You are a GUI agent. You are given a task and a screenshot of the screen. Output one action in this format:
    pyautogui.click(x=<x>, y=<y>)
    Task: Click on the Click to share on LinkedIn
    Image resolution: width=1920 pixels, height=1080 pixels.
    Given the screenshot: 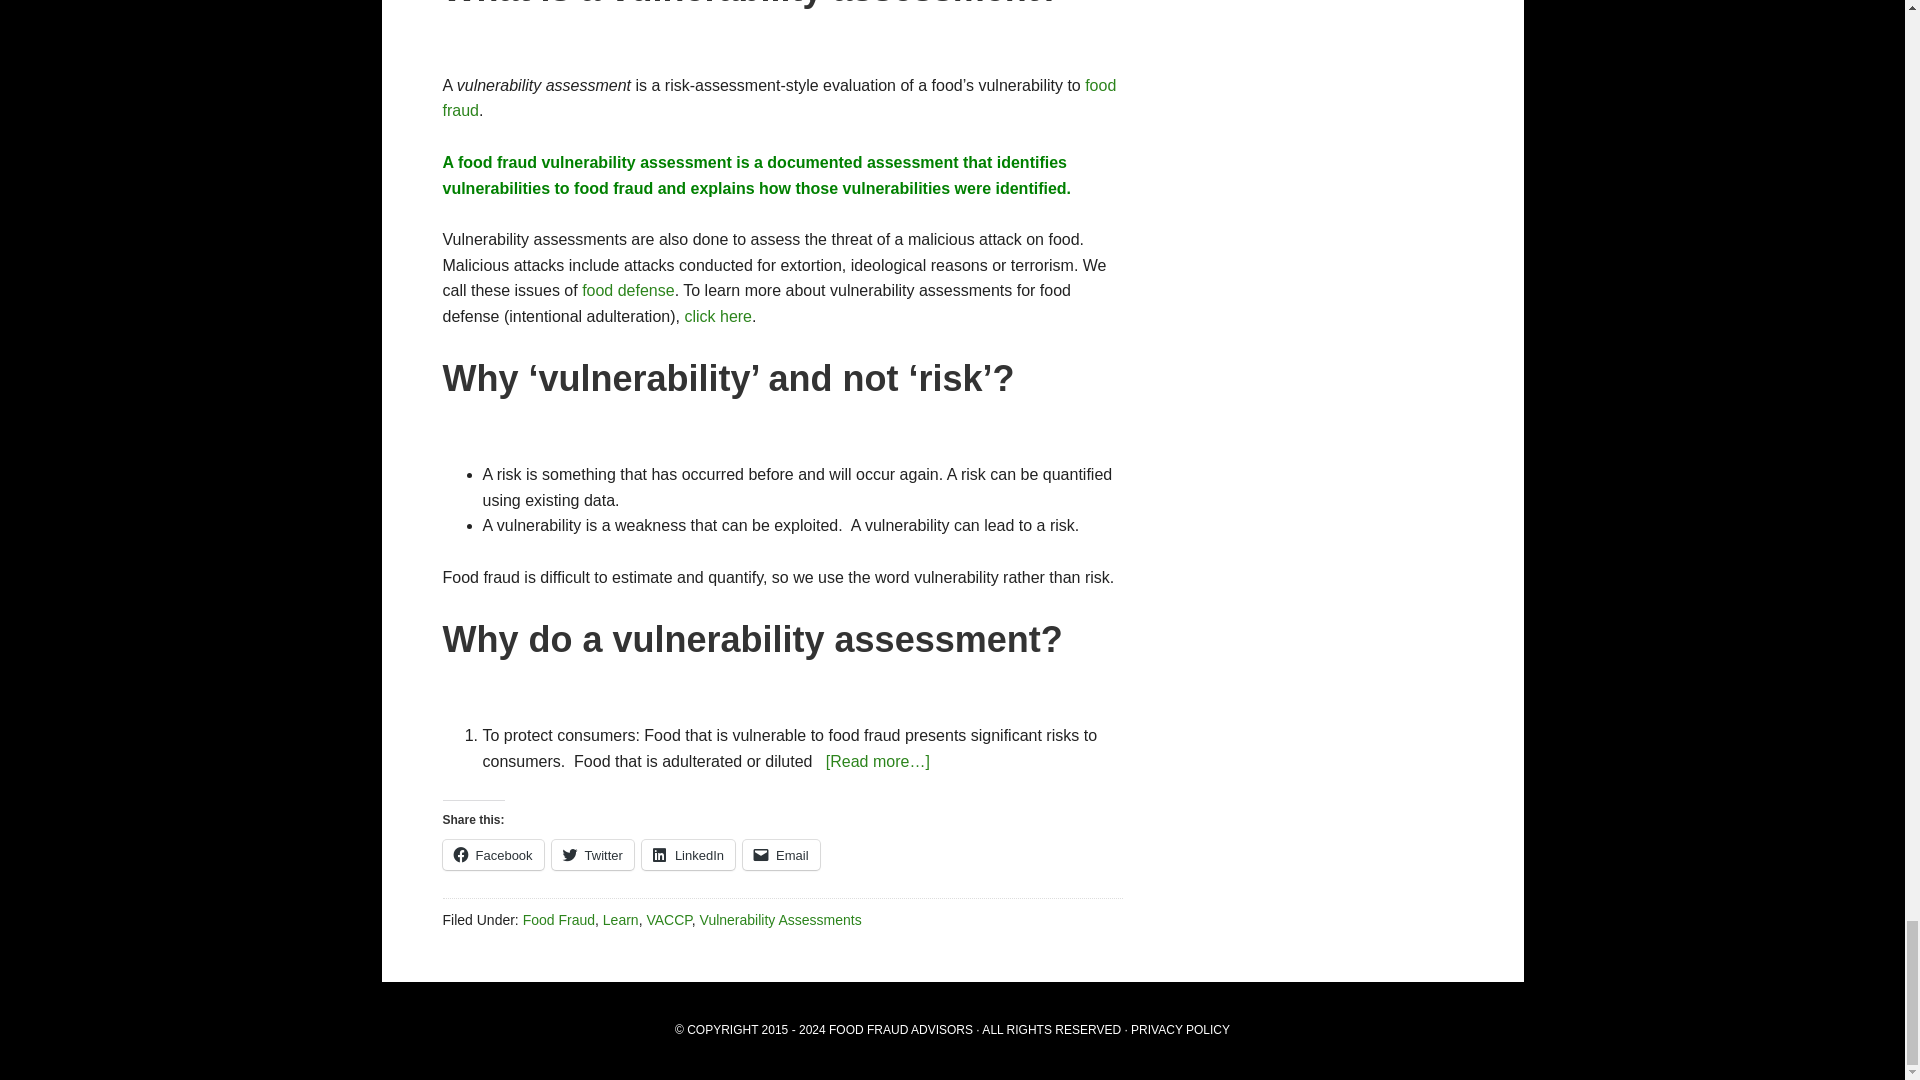 What is the action you would take?
    pyautogui.click(x=688, y=855)
    